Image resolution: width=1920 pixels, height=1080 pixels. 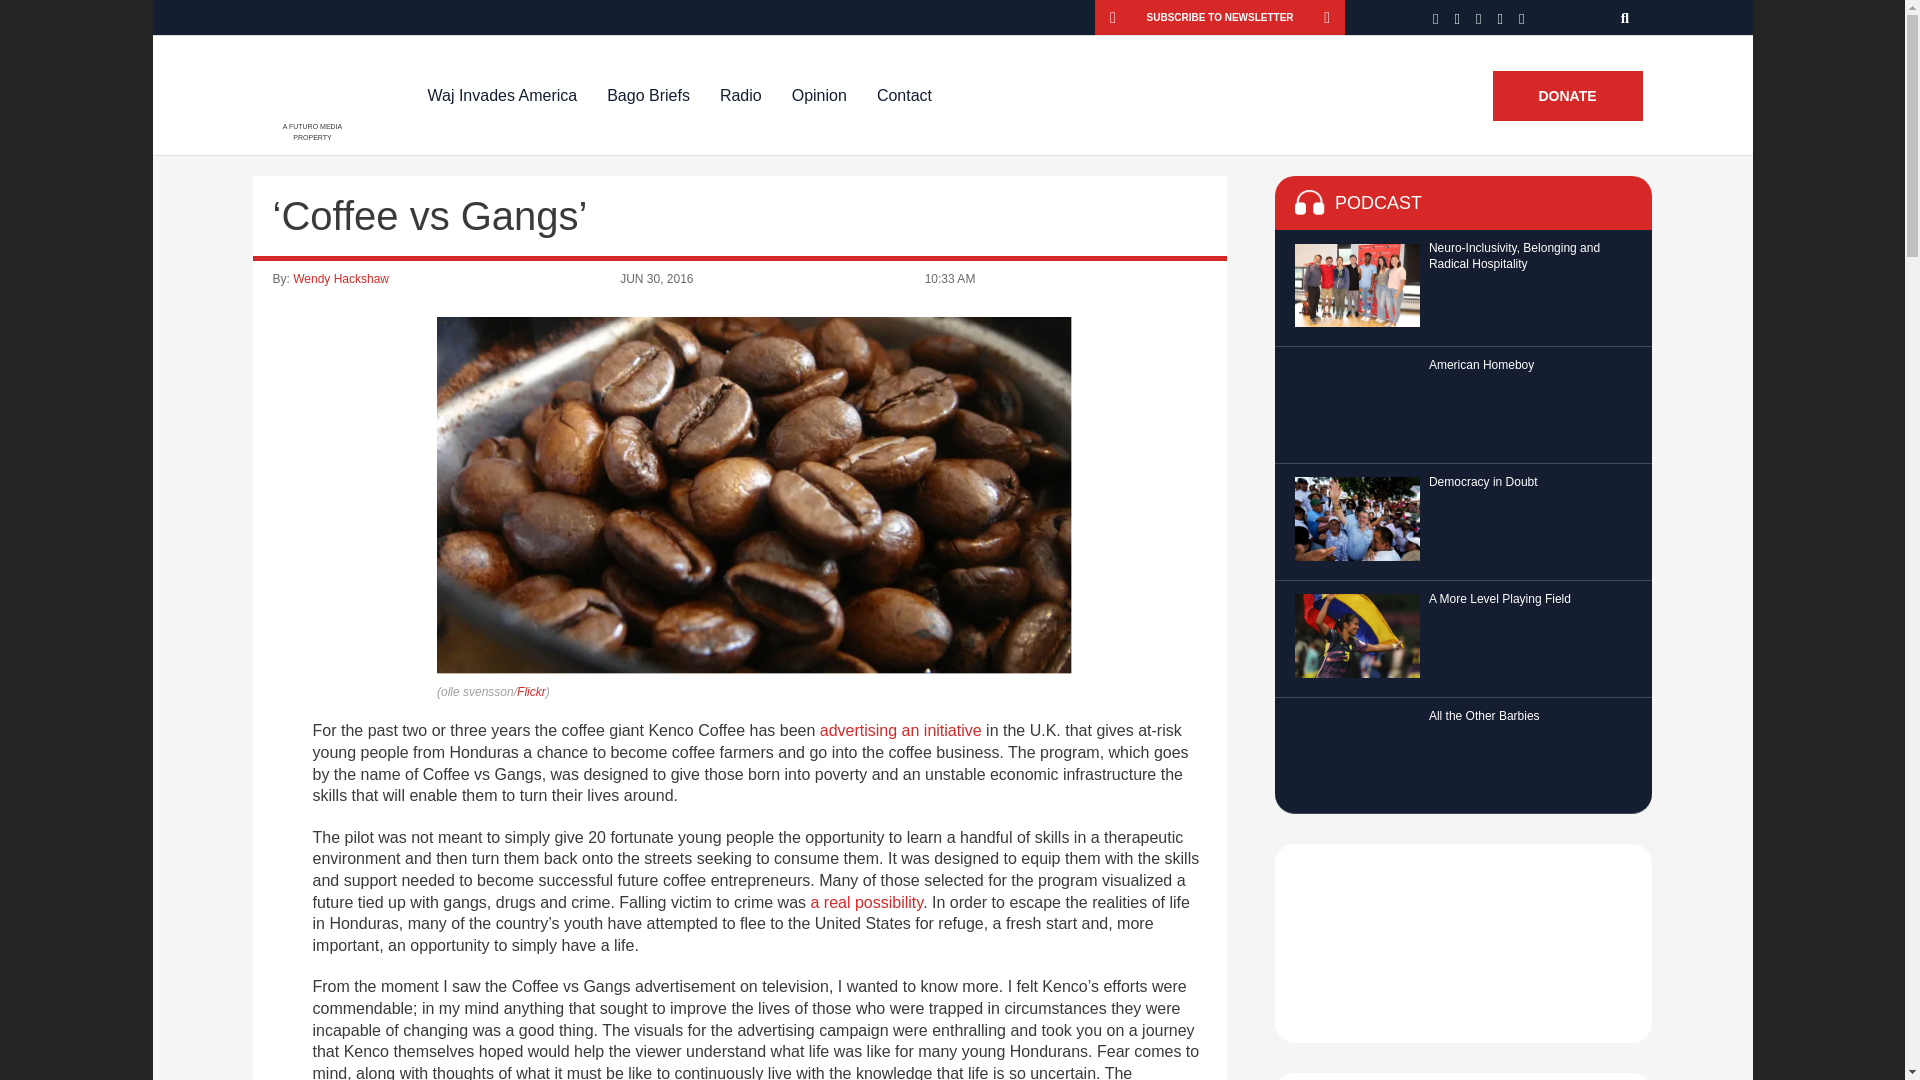 I want to click on DONATE, so click(x=1566, y=96).